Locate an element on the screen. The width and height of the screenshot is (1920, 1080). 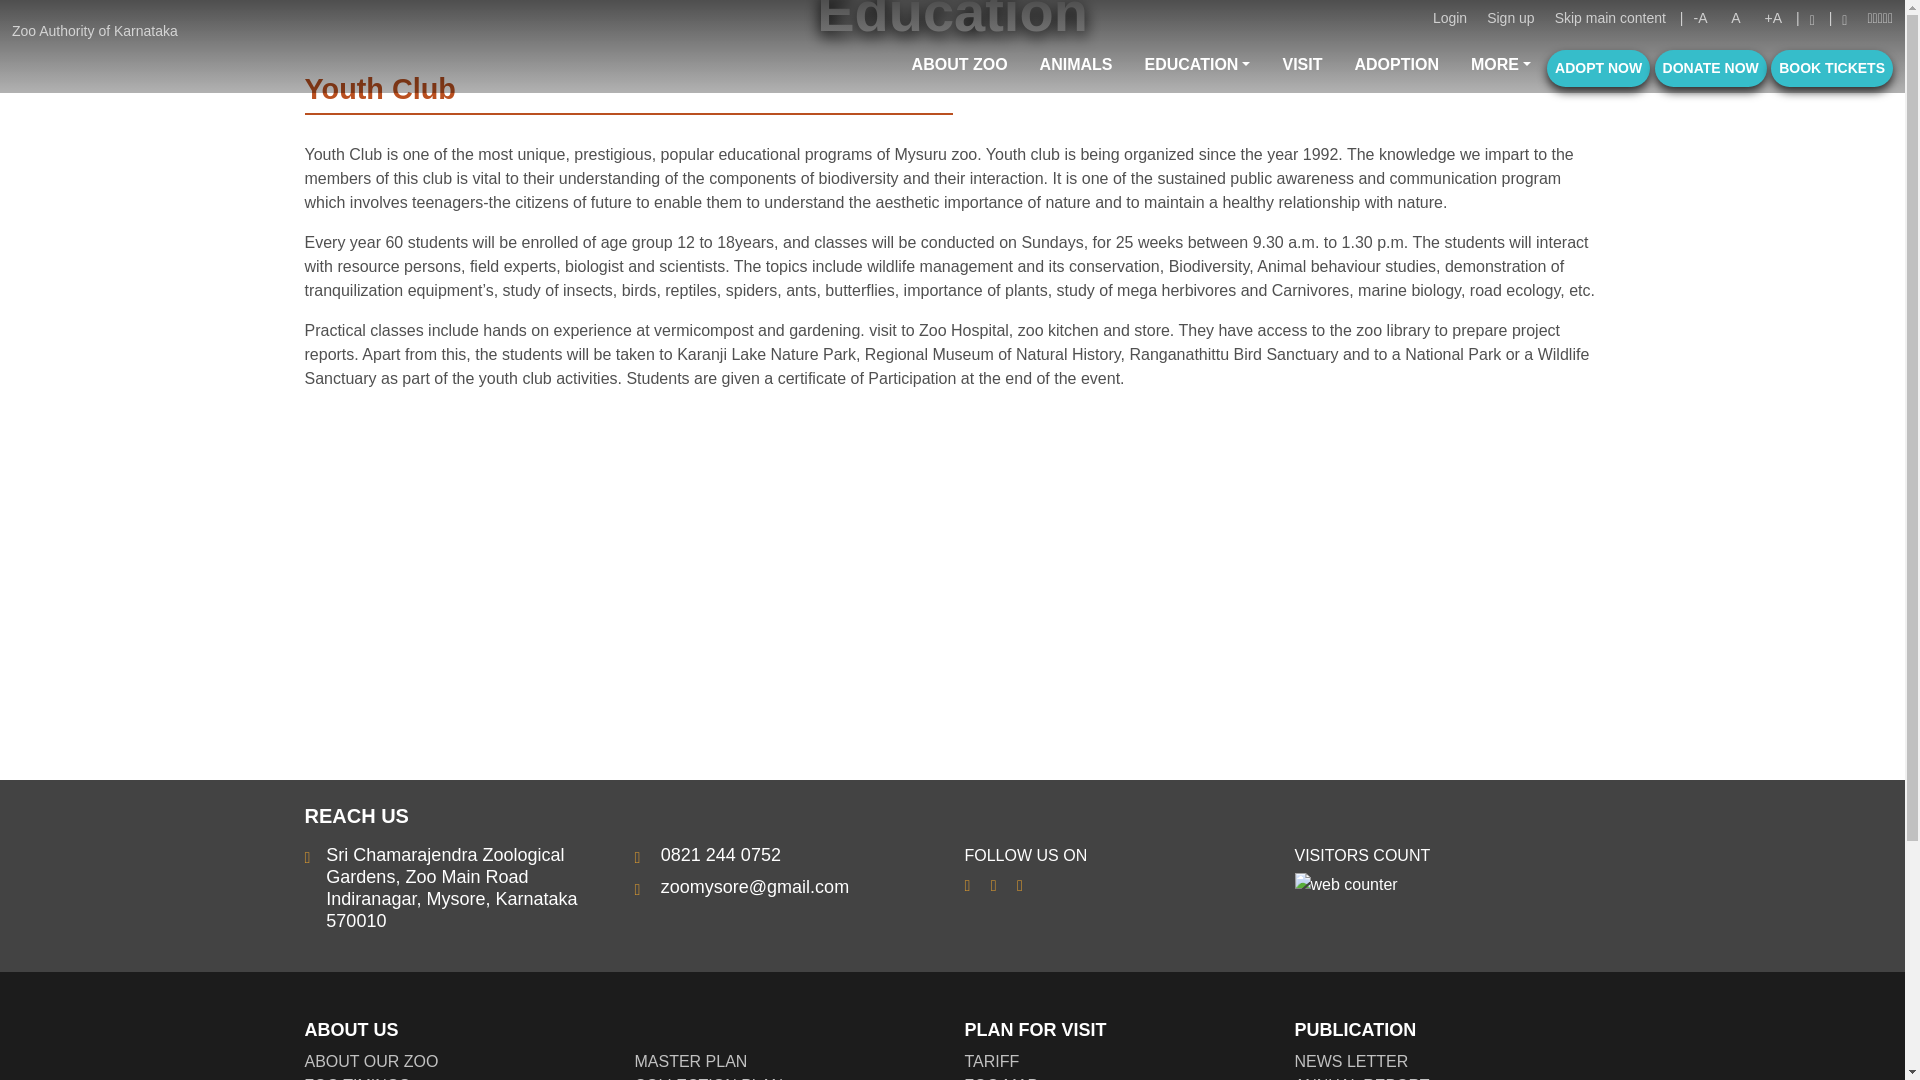
A is located at coordinates (1736, 18).